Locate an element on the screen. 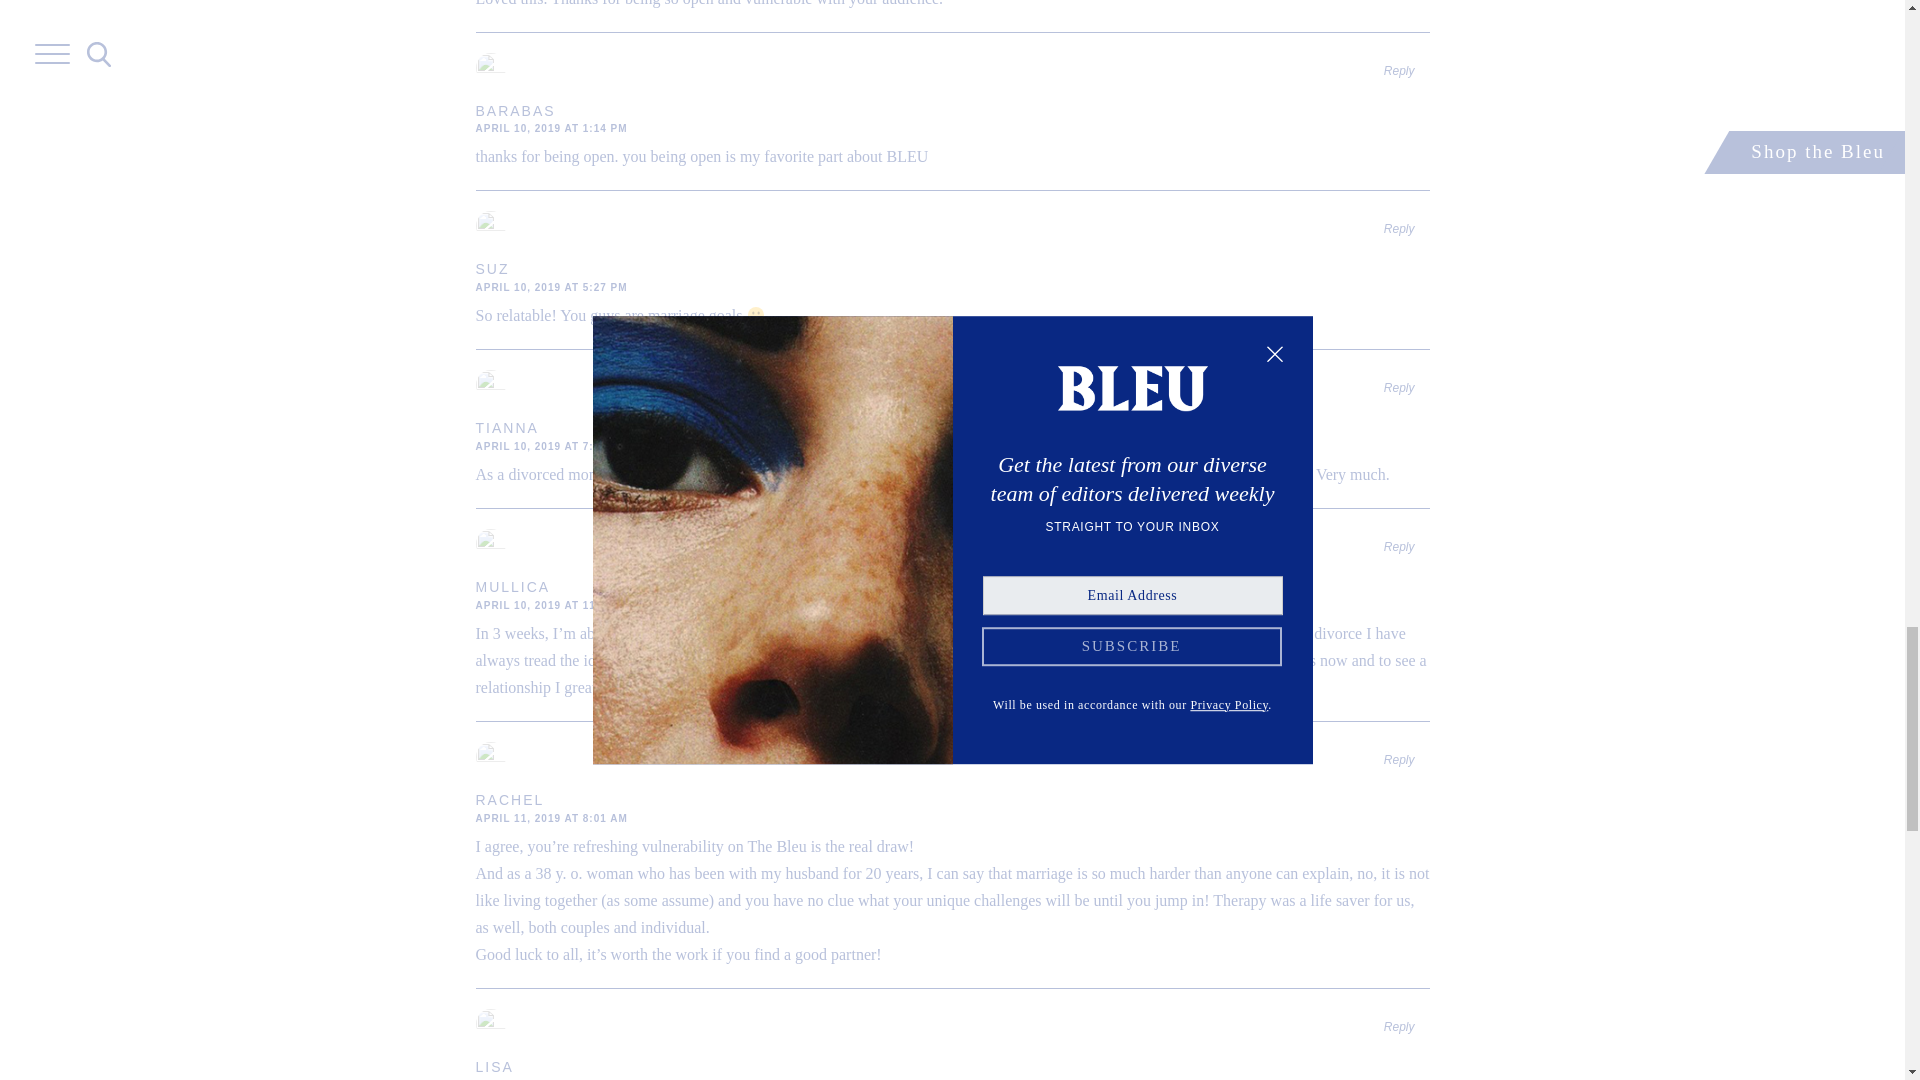 The width and height of the screenshot is (1920, 1080). Reply is located at coordinates (1400, 388).